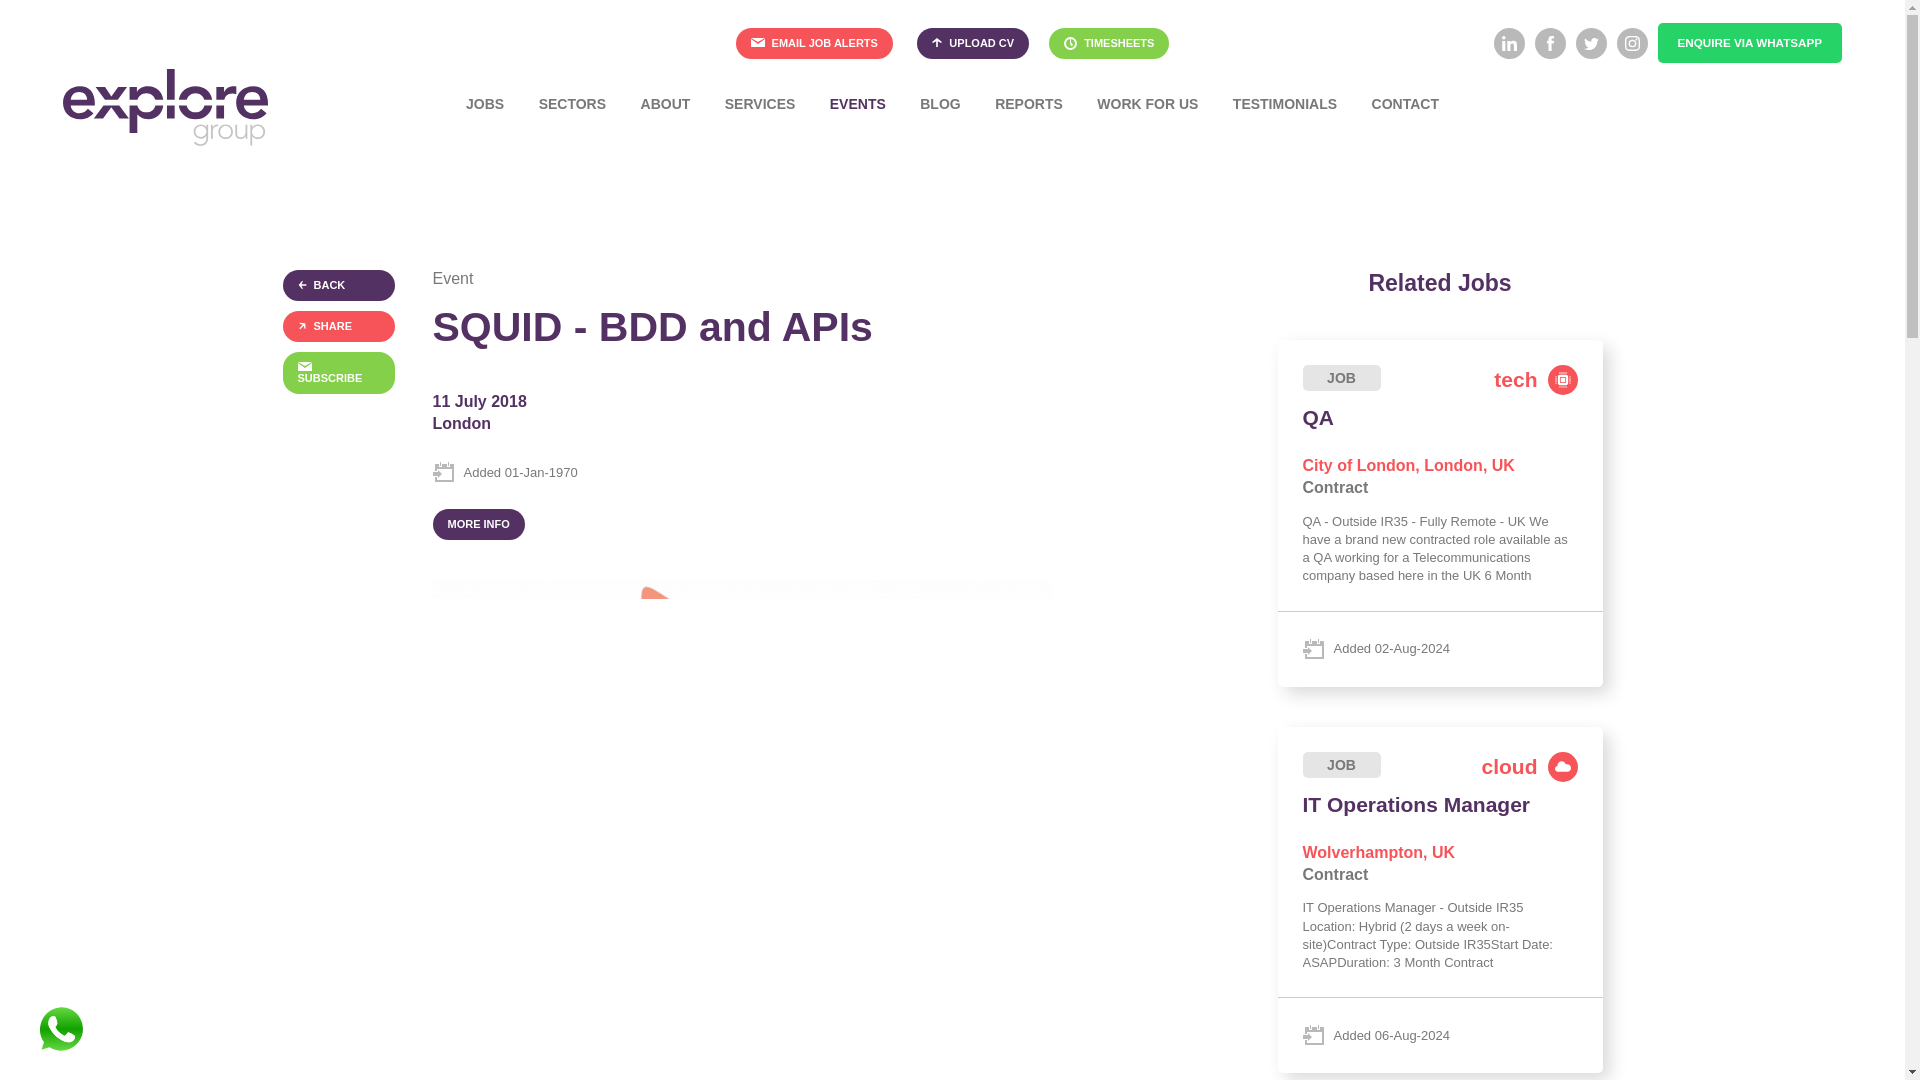 This screenshot has width=1920, height=1080. I want to click on EVENTS, so click(857, 104).